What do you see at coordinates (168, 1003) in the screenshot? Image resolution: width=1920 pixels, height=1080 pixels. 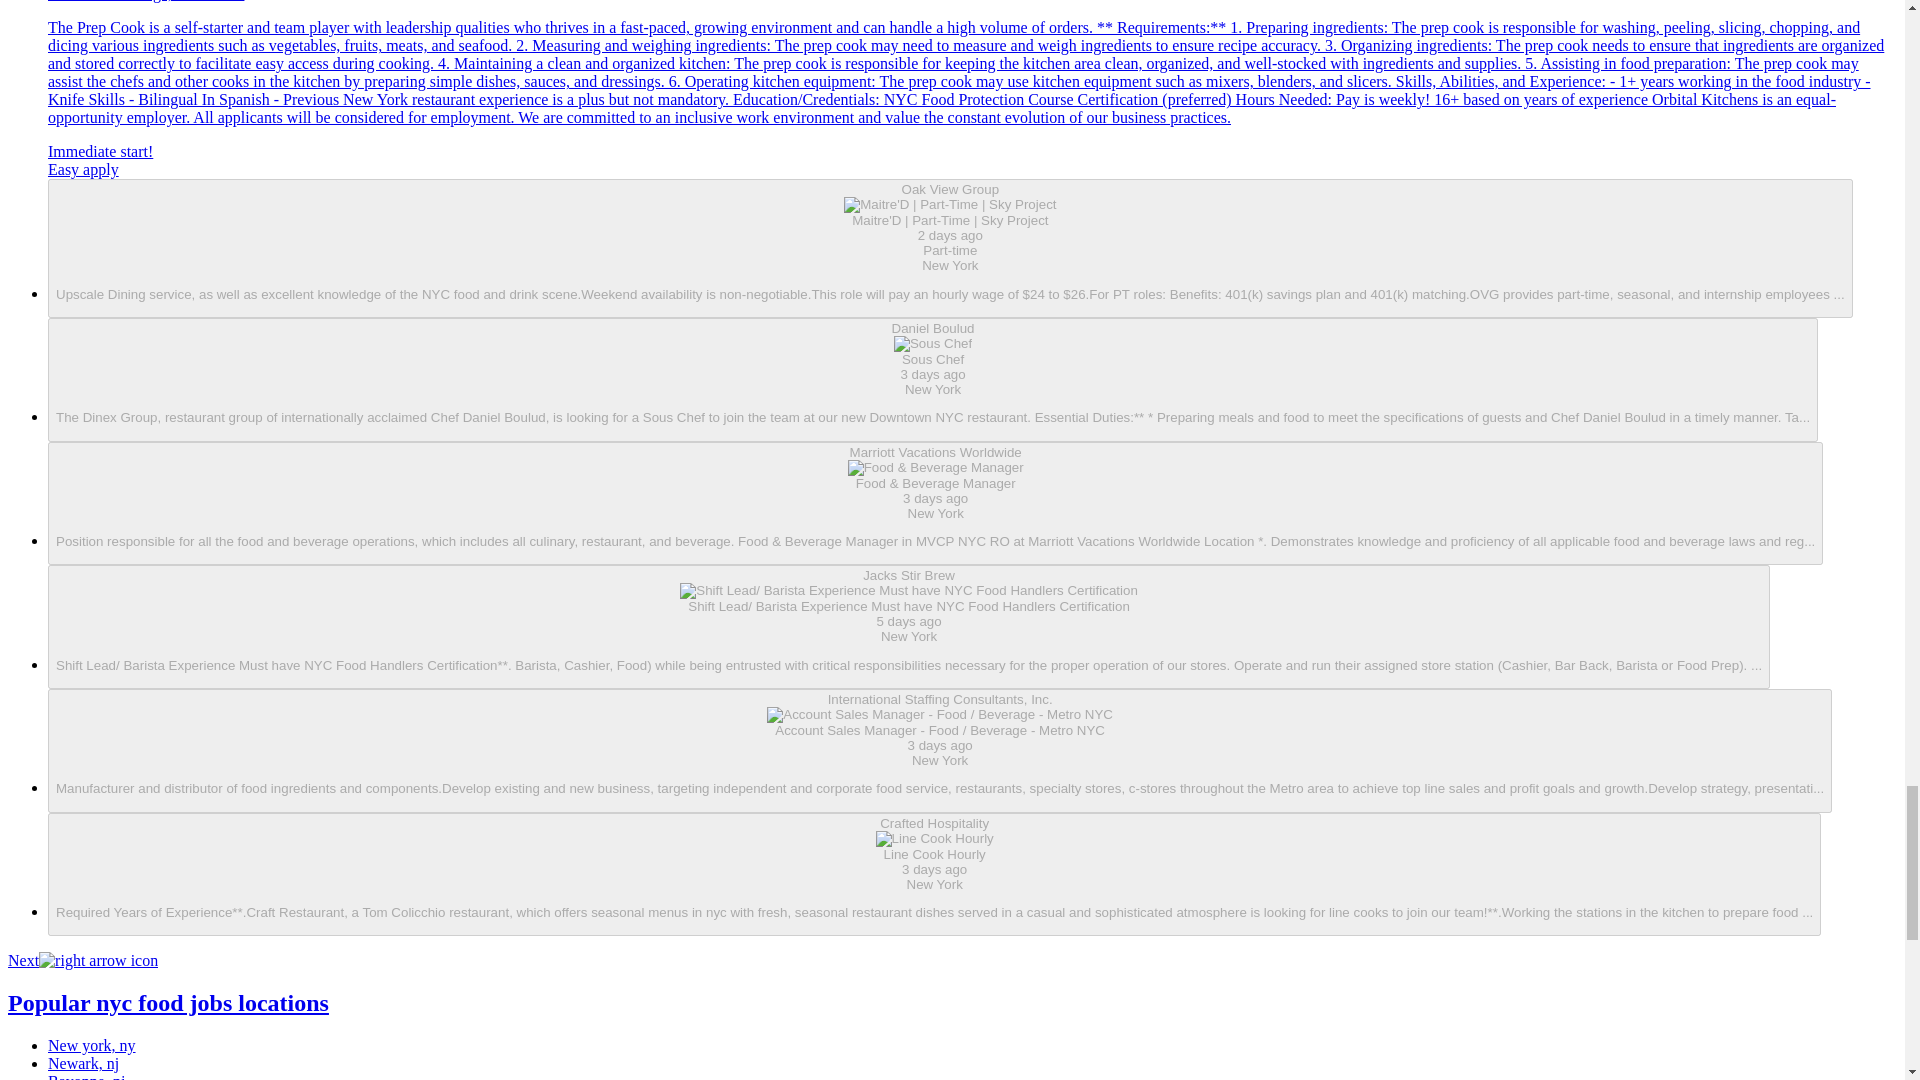 I see `Popular nyc food jobs locations` at bounding box center [168, 1003].